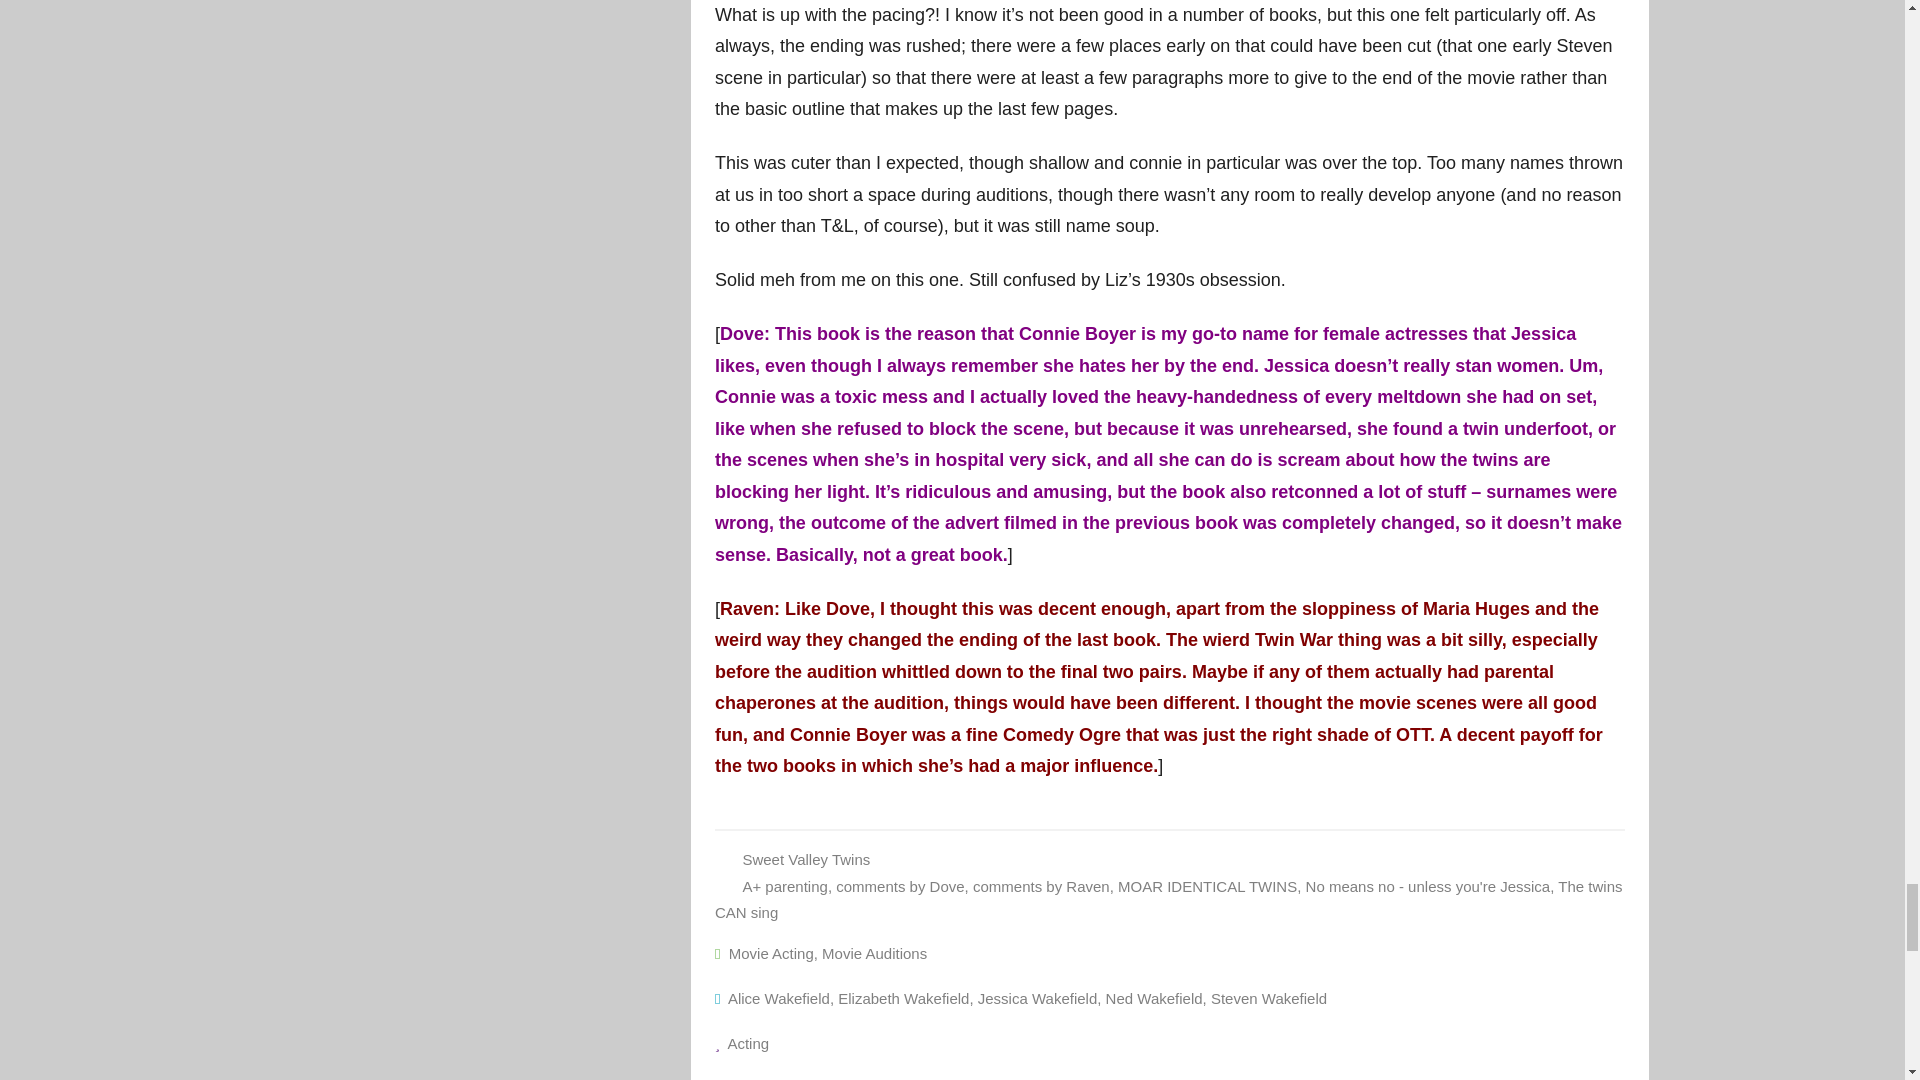  What do you see at coordinates (1268, 998) in the screenshot?
I see `Steven Wakefield` at bounding box center [1268, 998].